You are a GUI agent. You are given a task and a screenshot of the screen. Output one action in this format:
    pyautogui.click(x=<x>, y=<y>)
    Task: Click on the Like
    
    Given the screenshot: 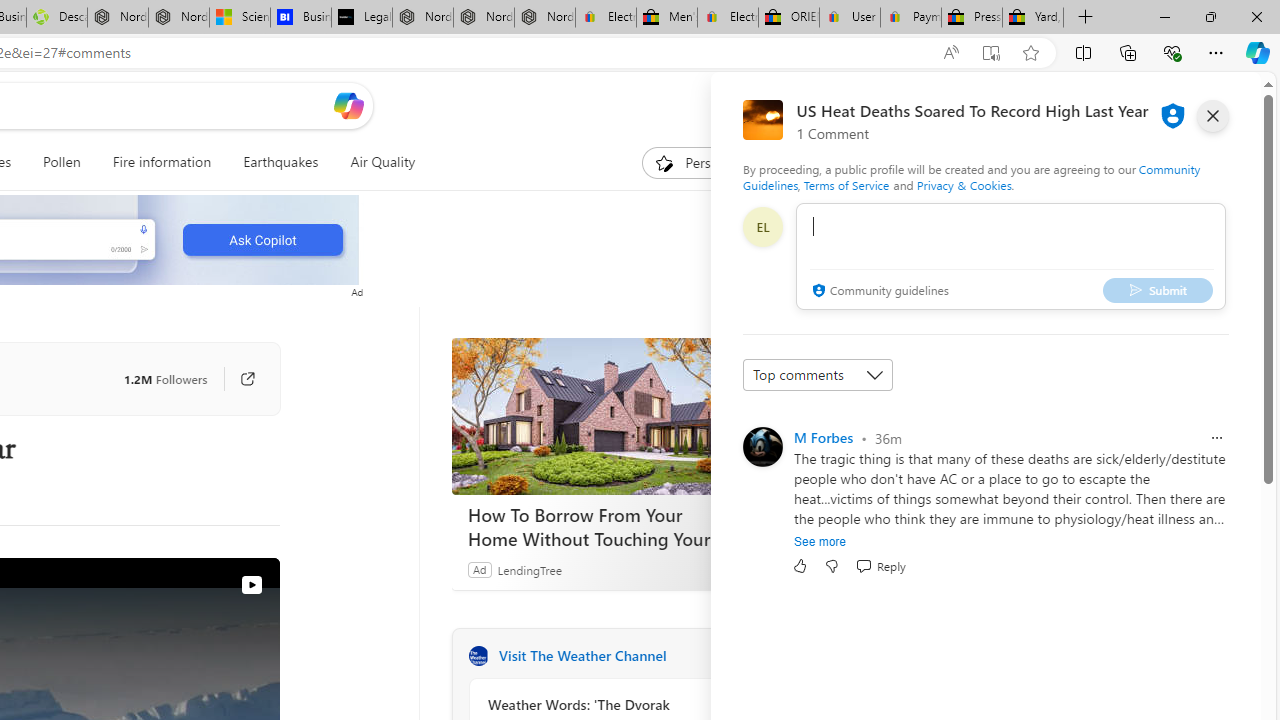 What is the action you would take?
    pyautogui.click(x=800, y=566)
    